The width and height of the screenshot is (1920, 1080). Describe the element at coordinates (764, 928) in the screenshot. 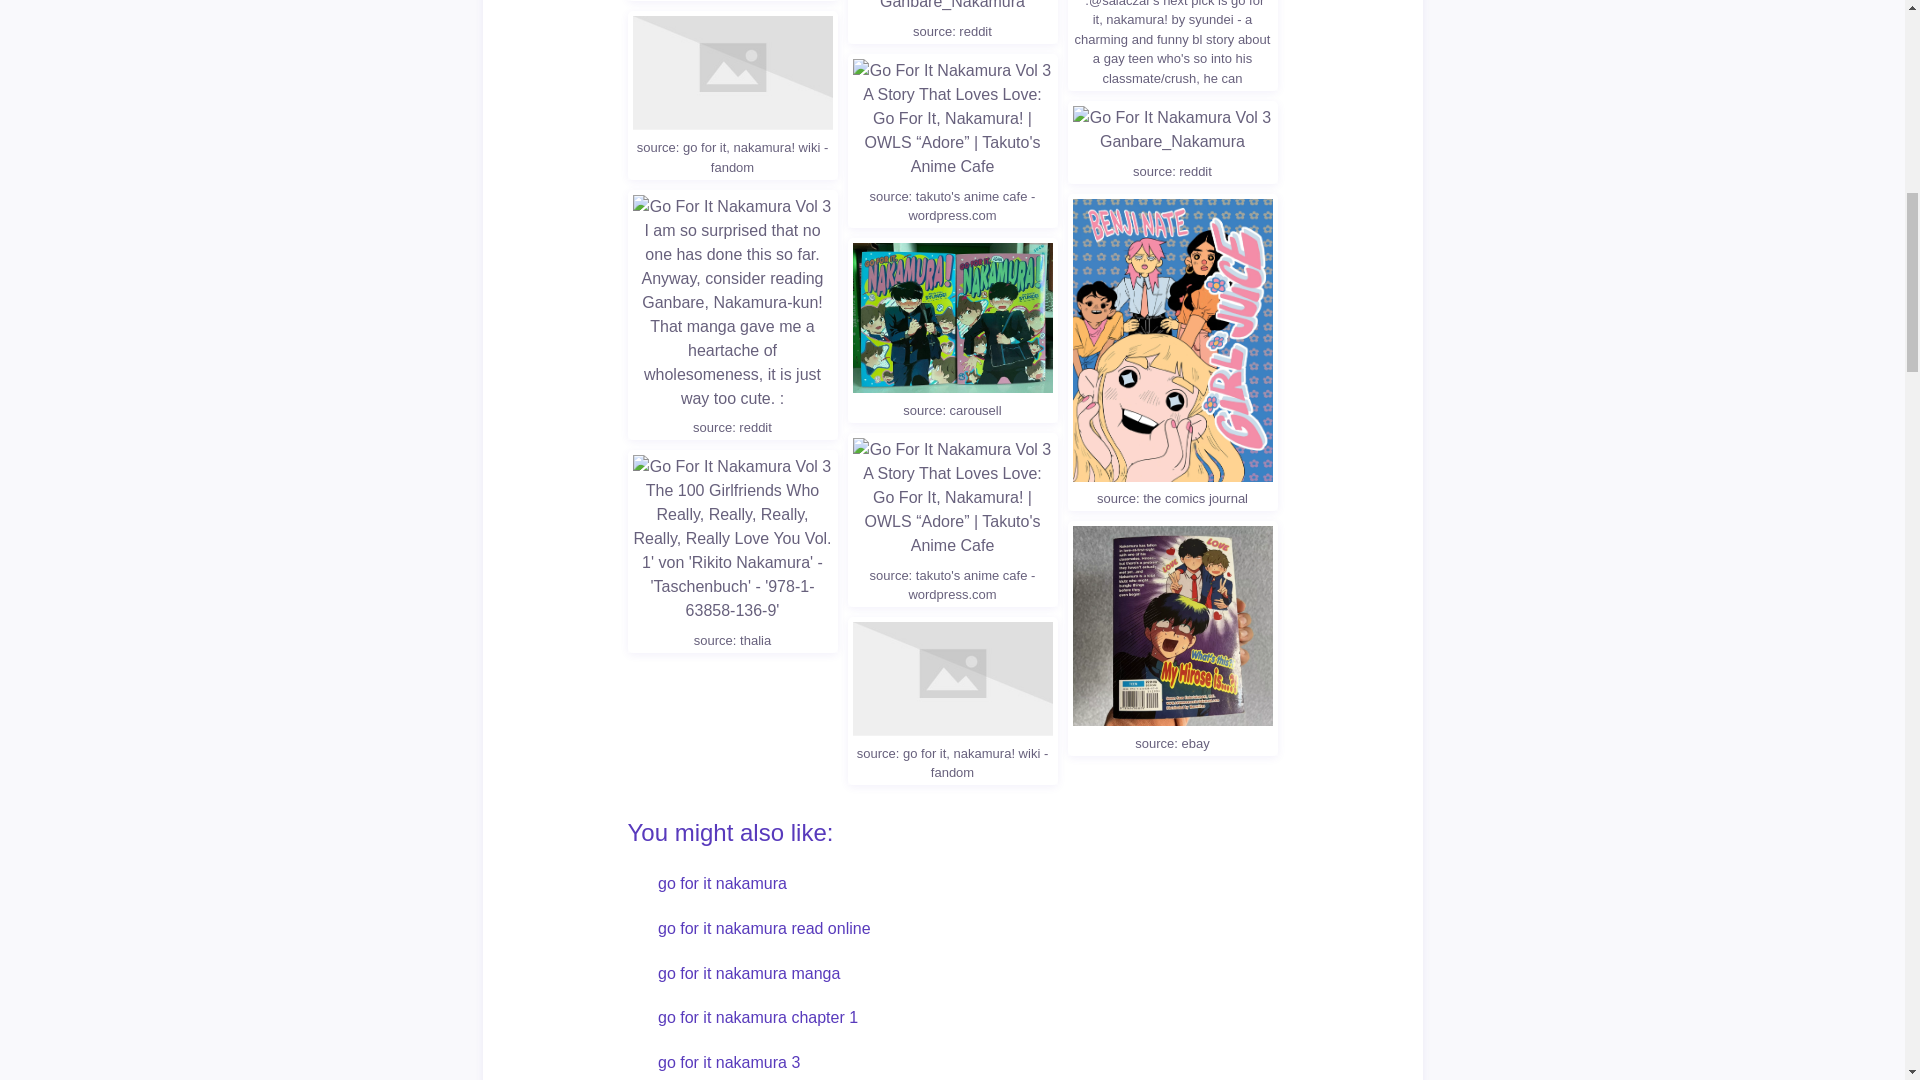

I see `go for it nakamura read online` at that location.